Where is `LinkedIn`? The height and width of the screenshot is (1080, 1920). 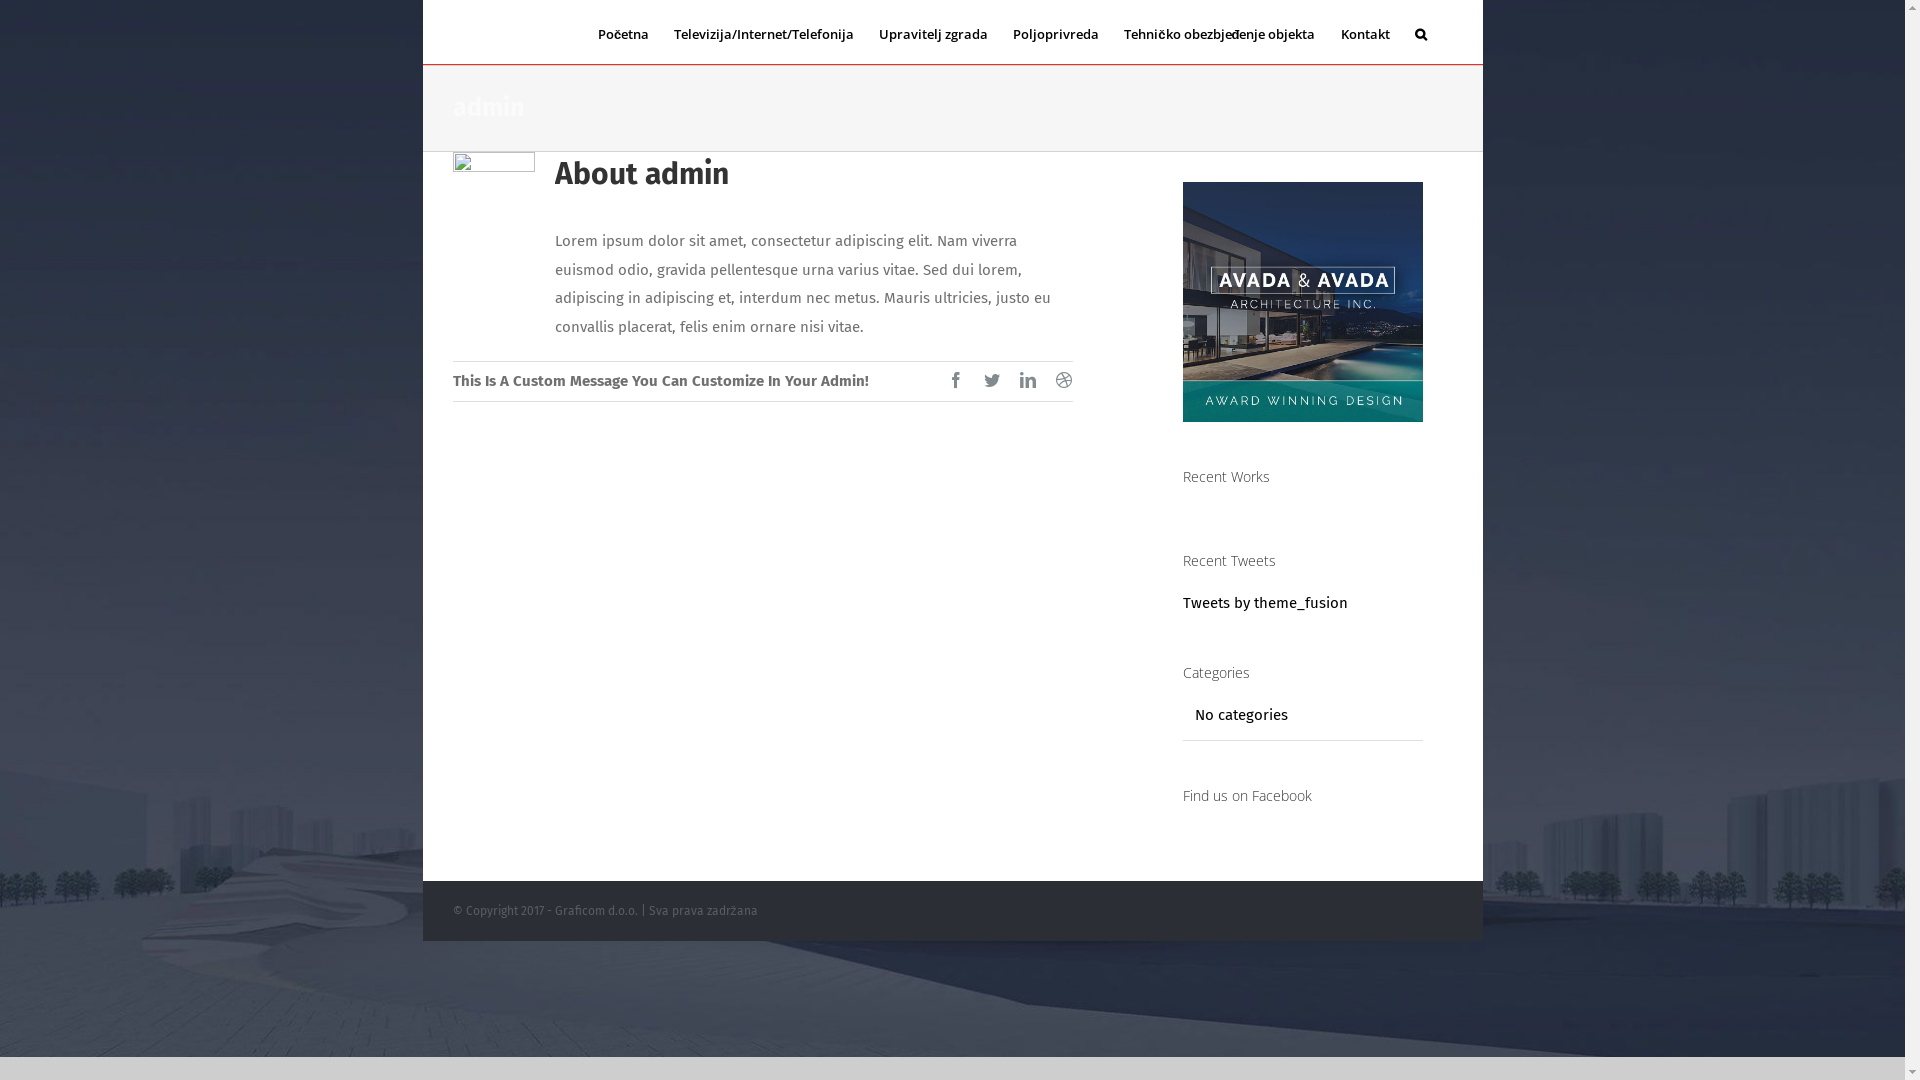 LinkedIn is located at coordinates (1028, 380).